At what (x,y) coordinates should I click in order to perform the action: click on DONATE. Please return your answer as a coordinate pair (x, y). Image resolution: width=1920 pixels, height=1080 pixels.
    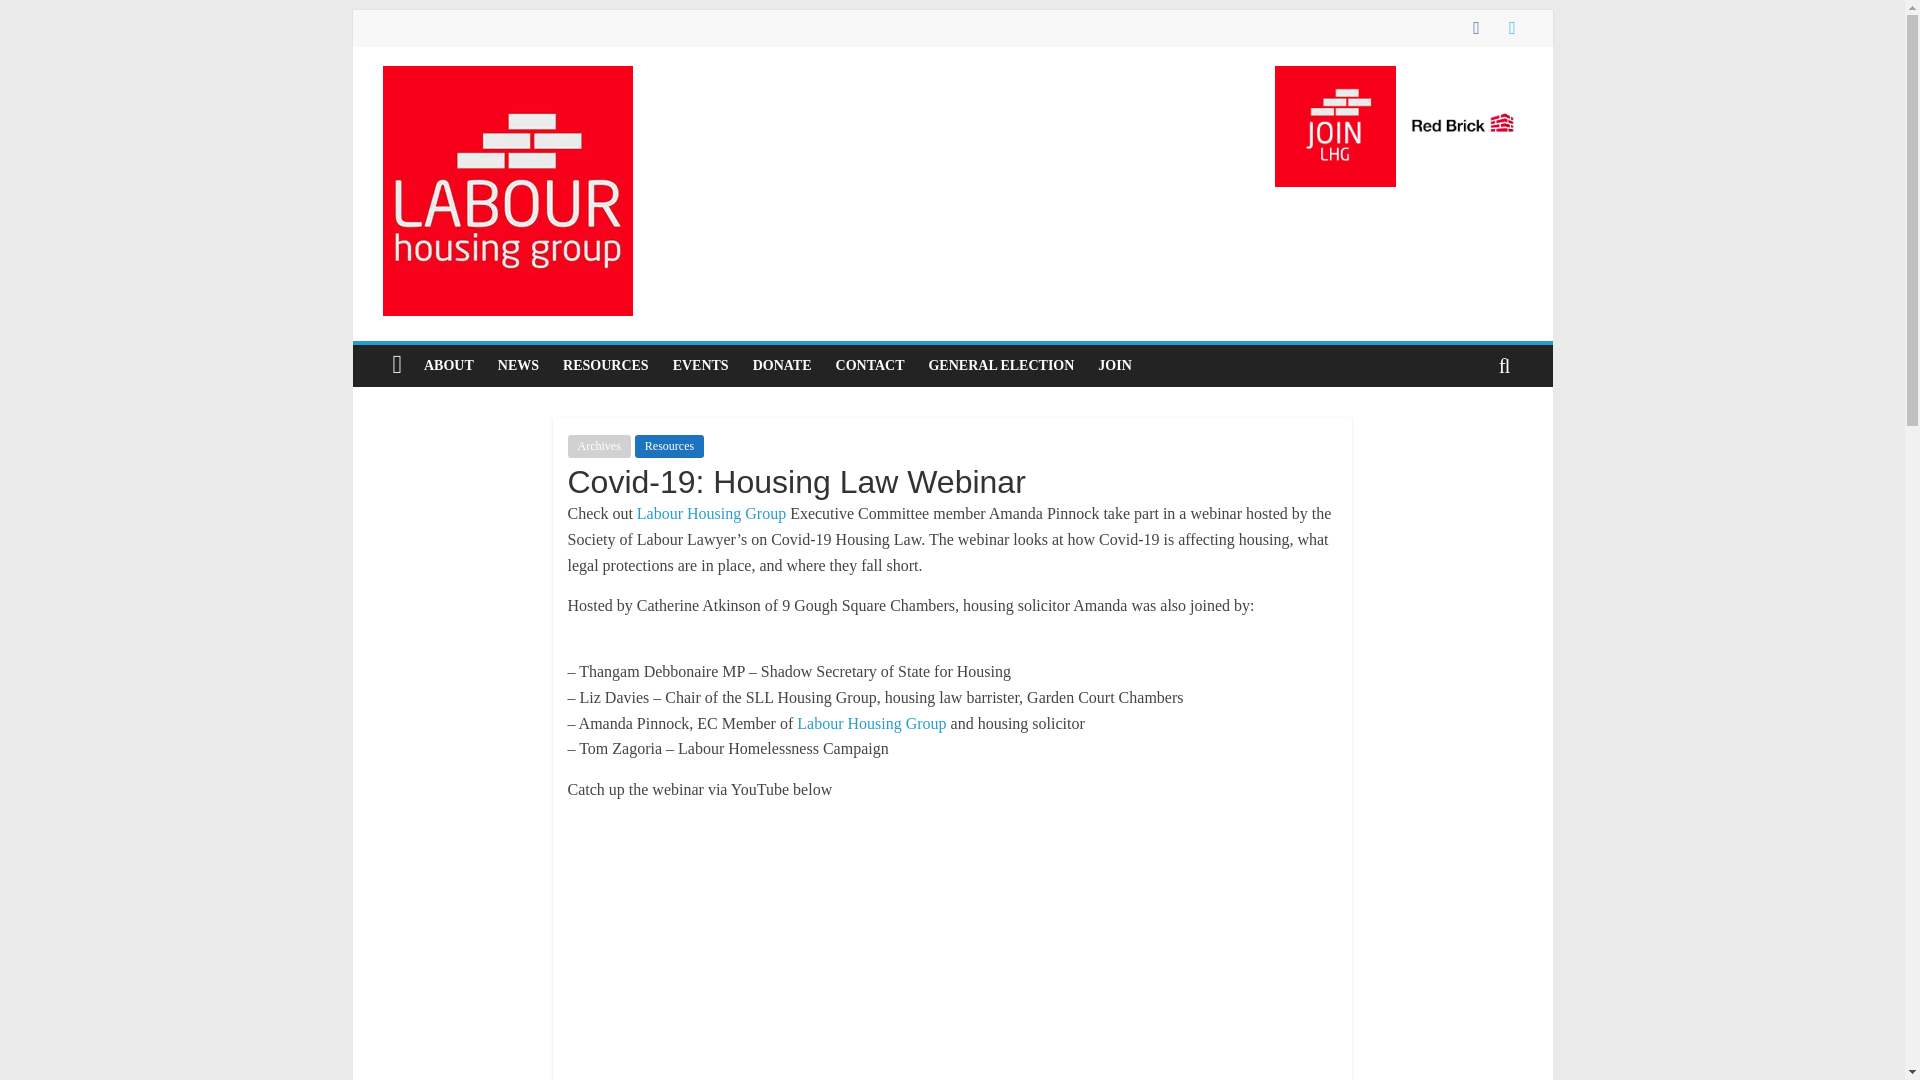
    Looking at the image, I should click on (782, 365).